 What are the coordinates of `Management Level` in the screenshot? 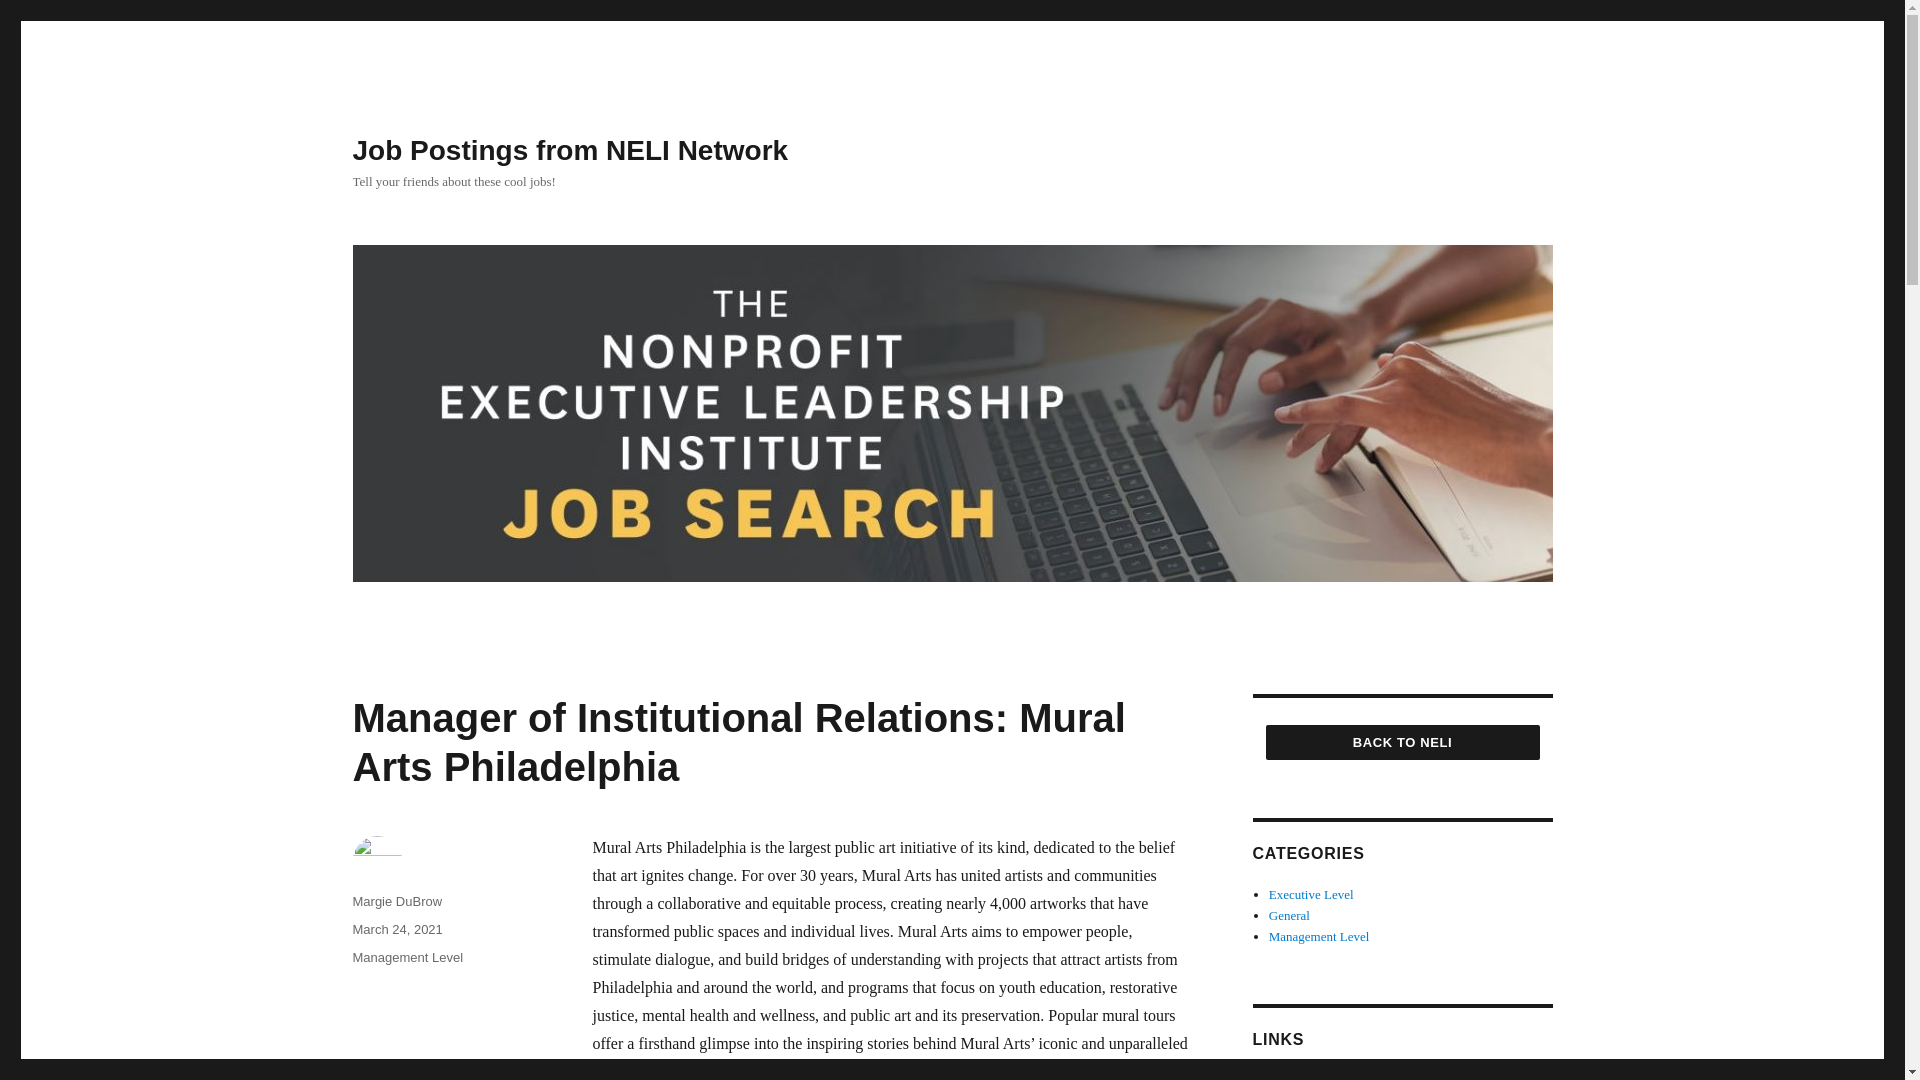 It's located at (406, 958).